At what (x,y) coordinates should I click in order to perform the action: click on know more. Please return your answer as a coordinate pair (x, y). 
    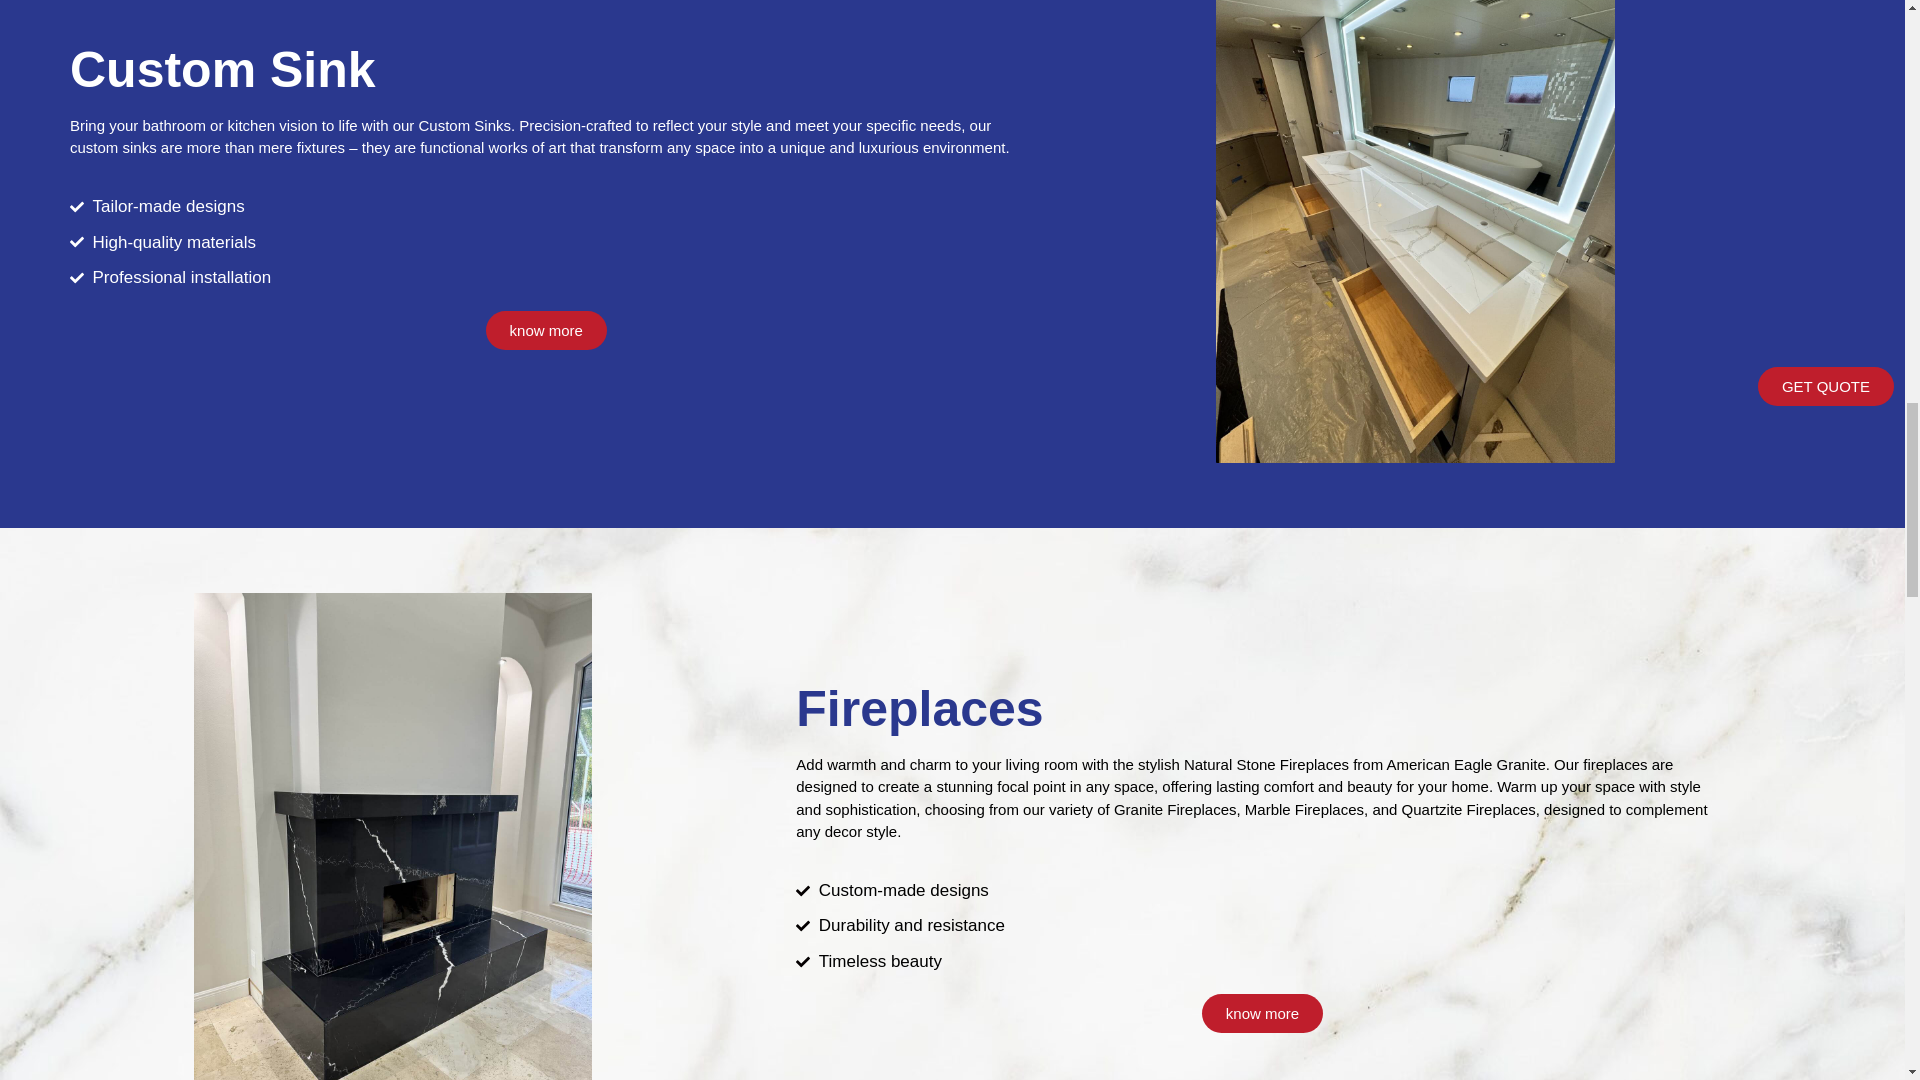
    Looking at the image, I should click on (546, 330).